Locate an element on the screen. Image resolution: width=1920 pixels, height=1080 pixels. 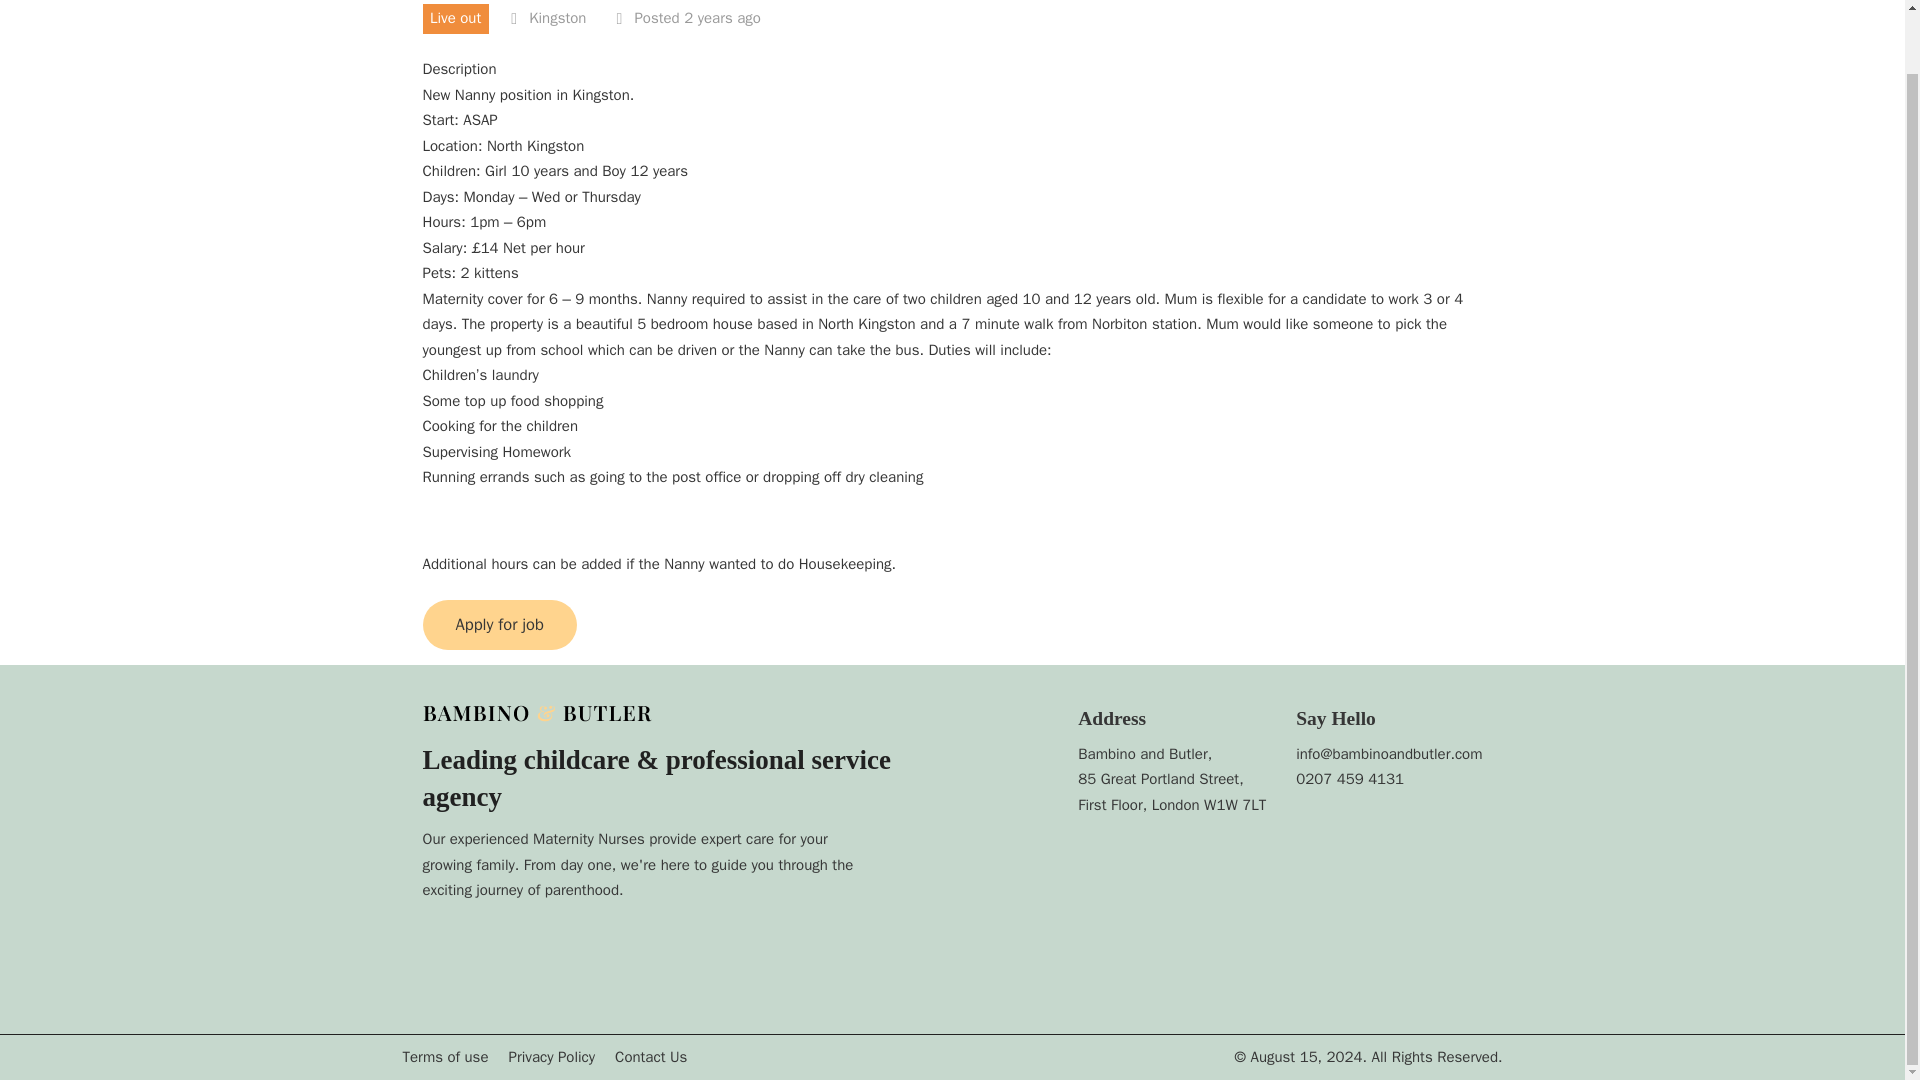
Kingston is located at coordinates (557, 18).